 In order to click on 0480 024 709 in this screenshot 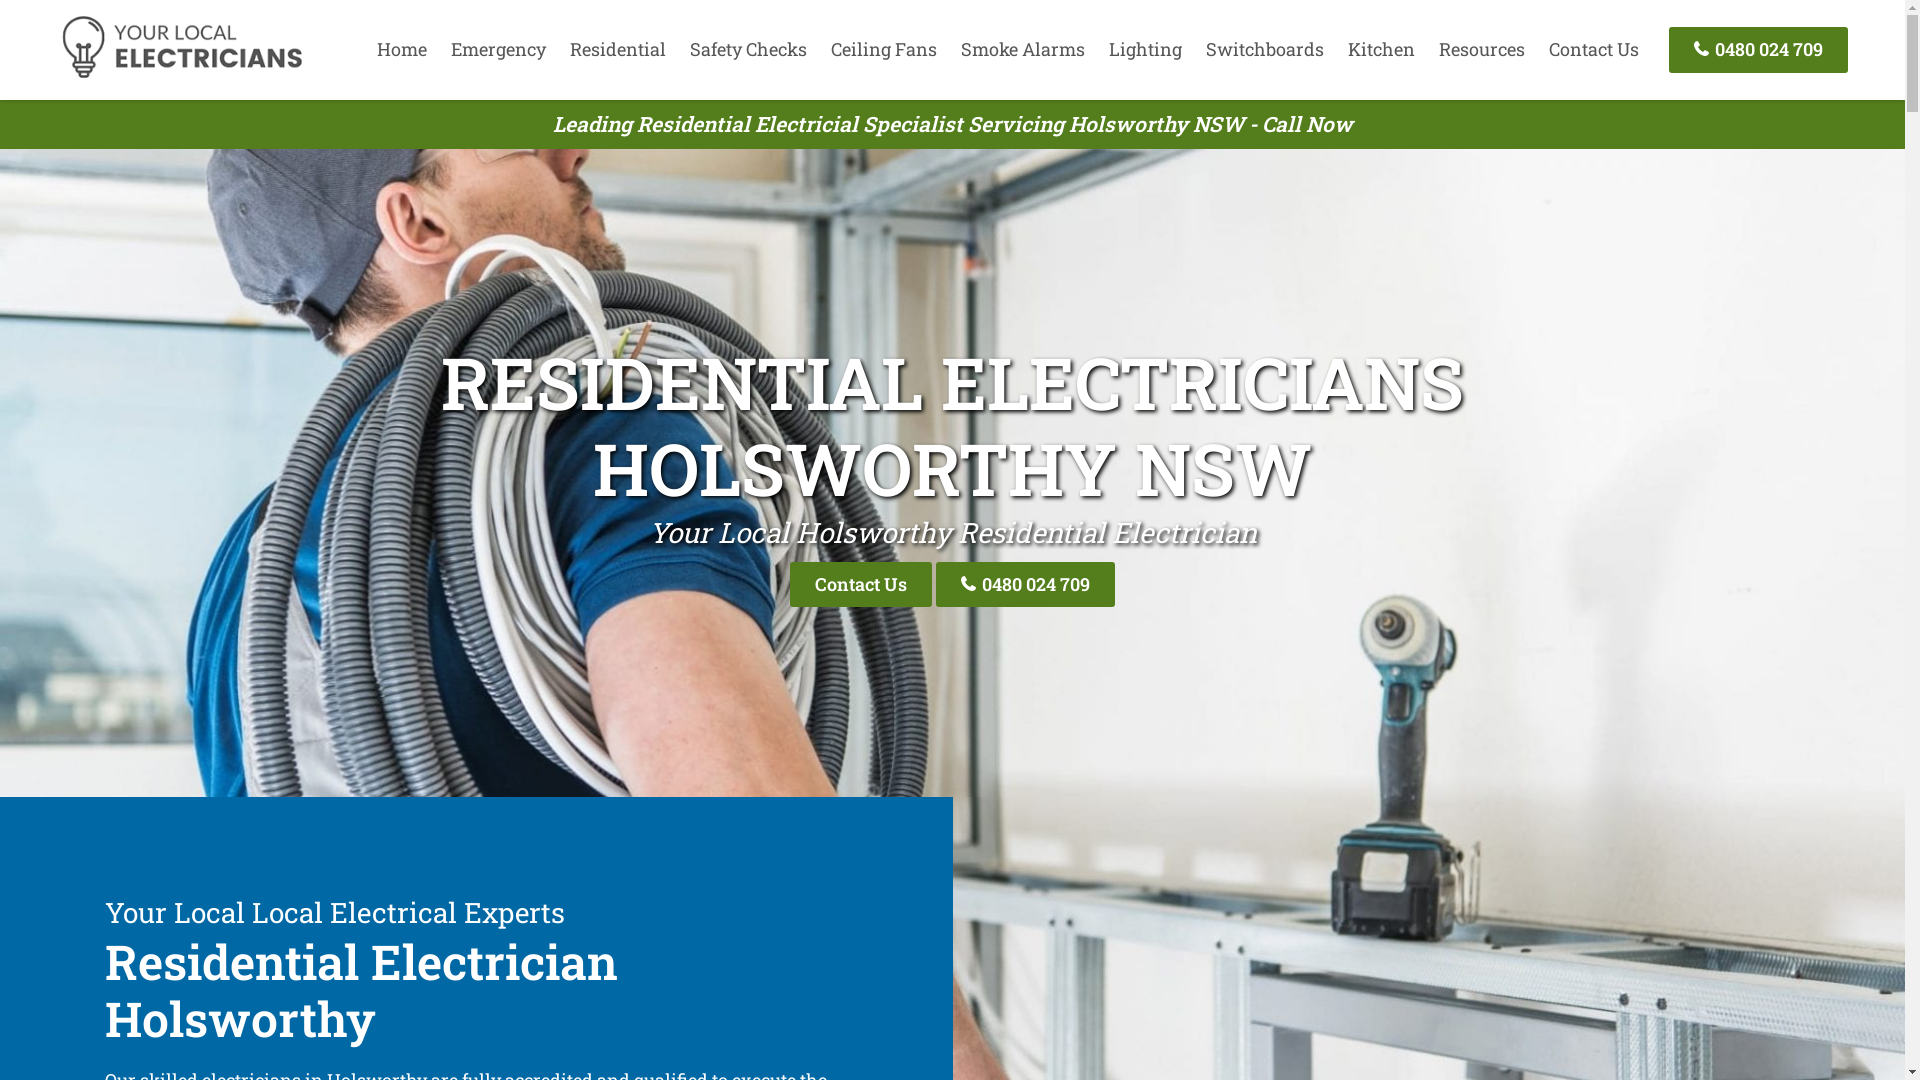, I will do `click(1758, 50)`.